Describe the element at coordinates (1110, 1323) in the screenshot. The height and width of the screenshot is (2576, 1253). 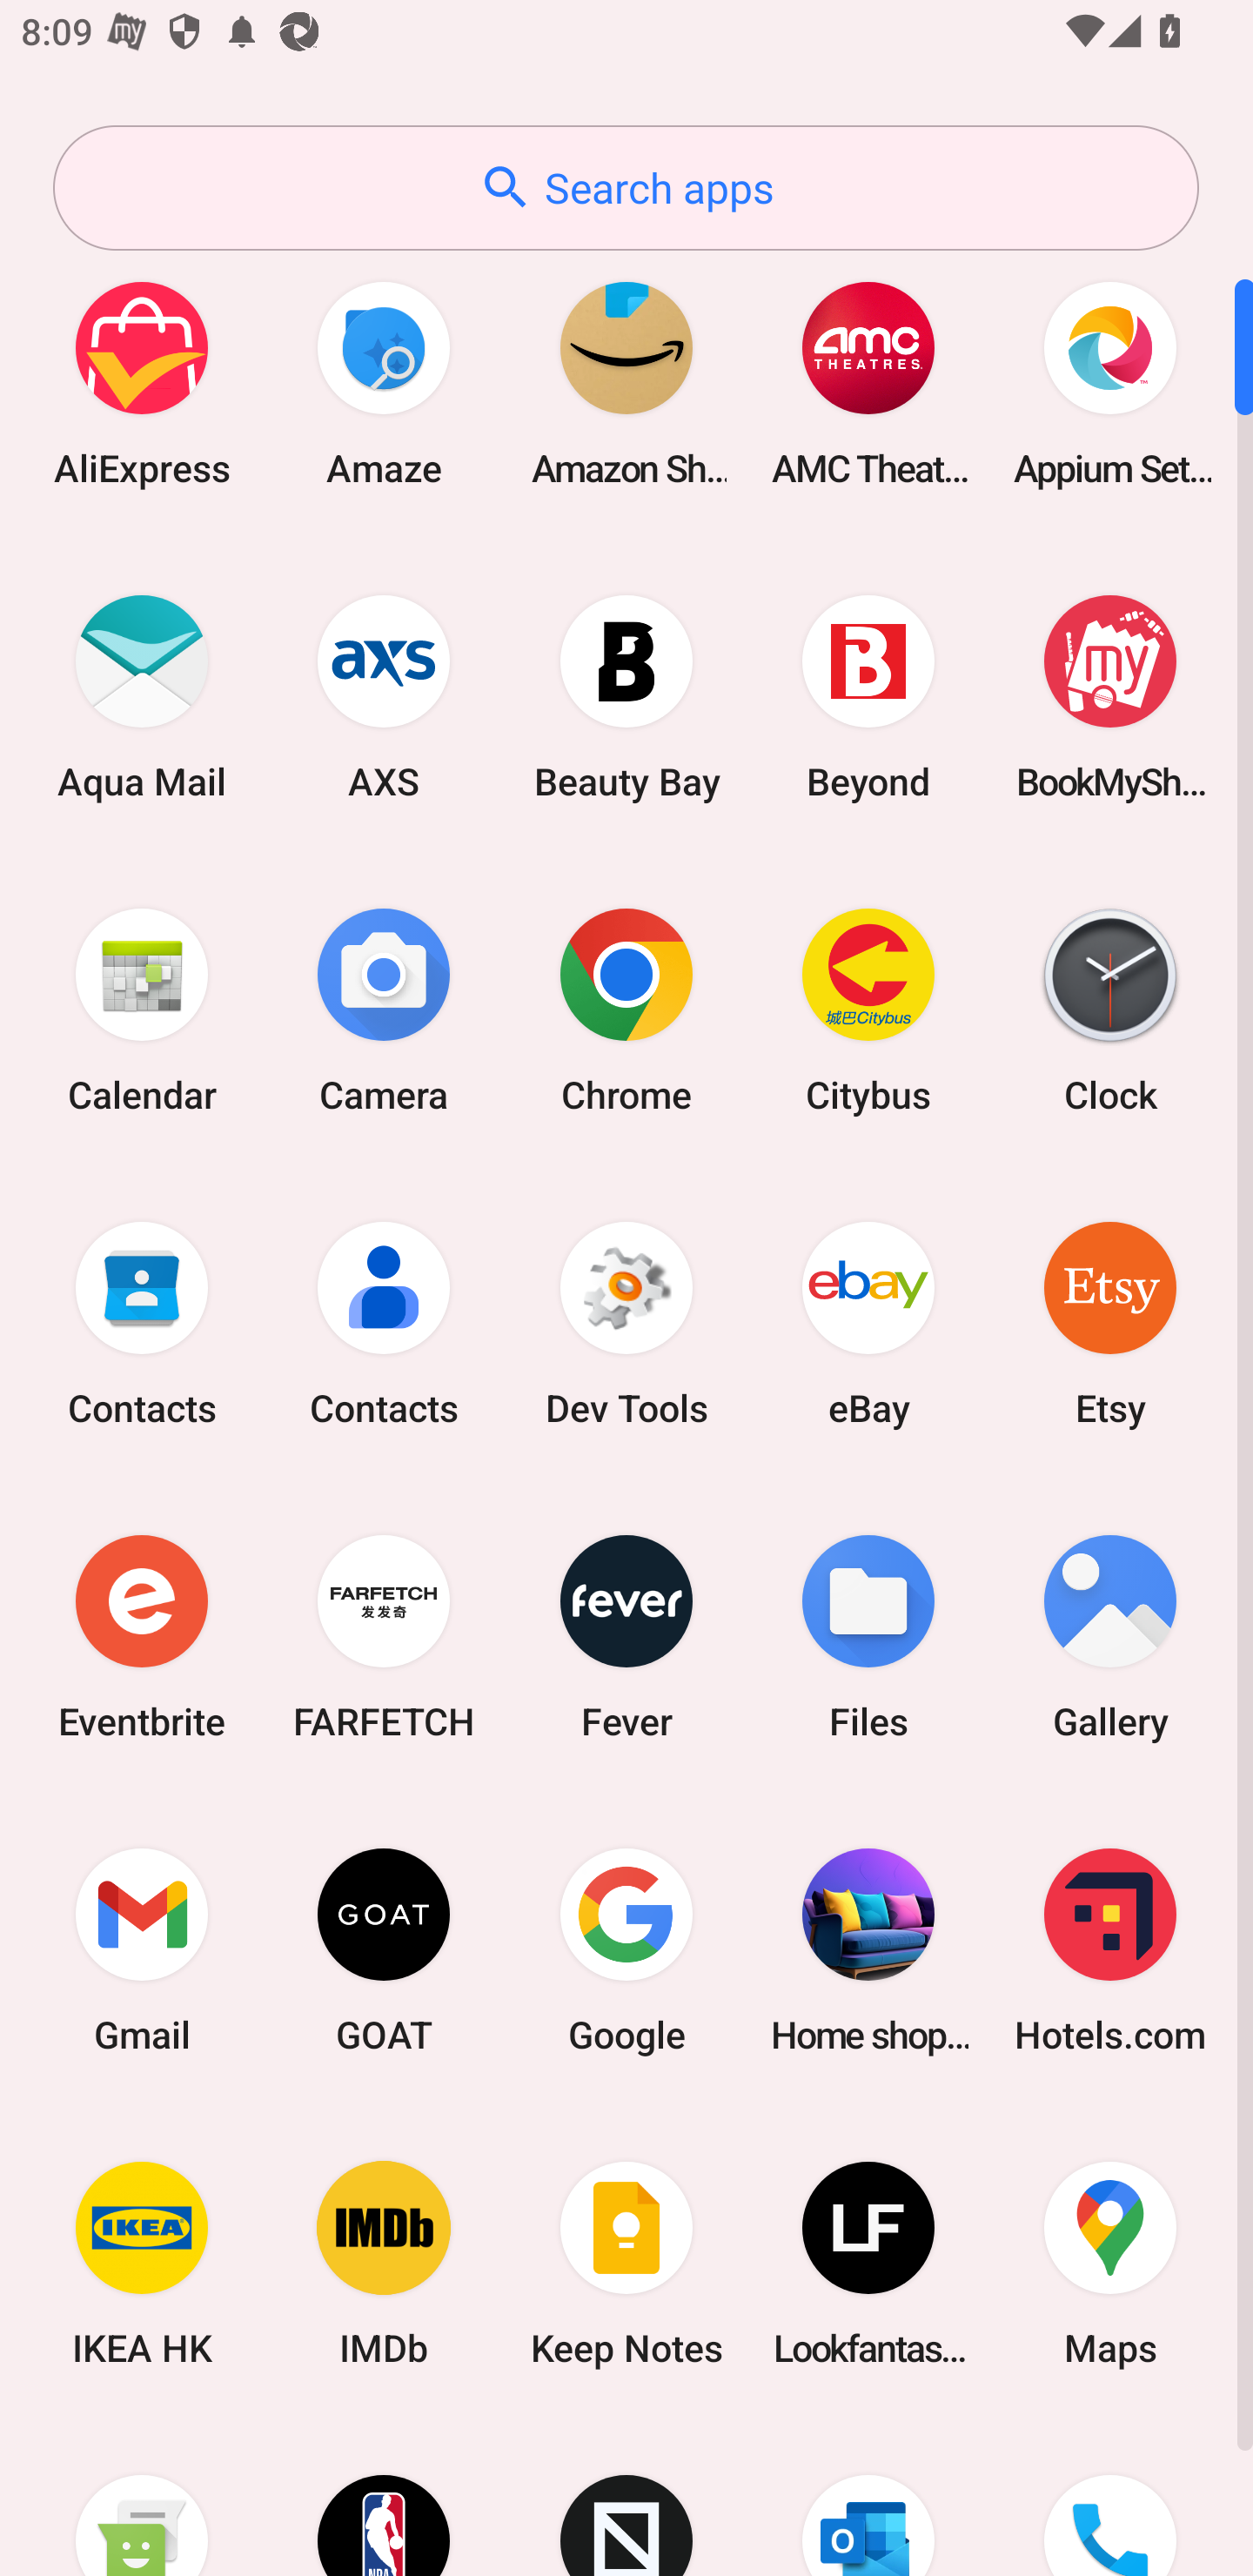
I see `Etsy` at that location.